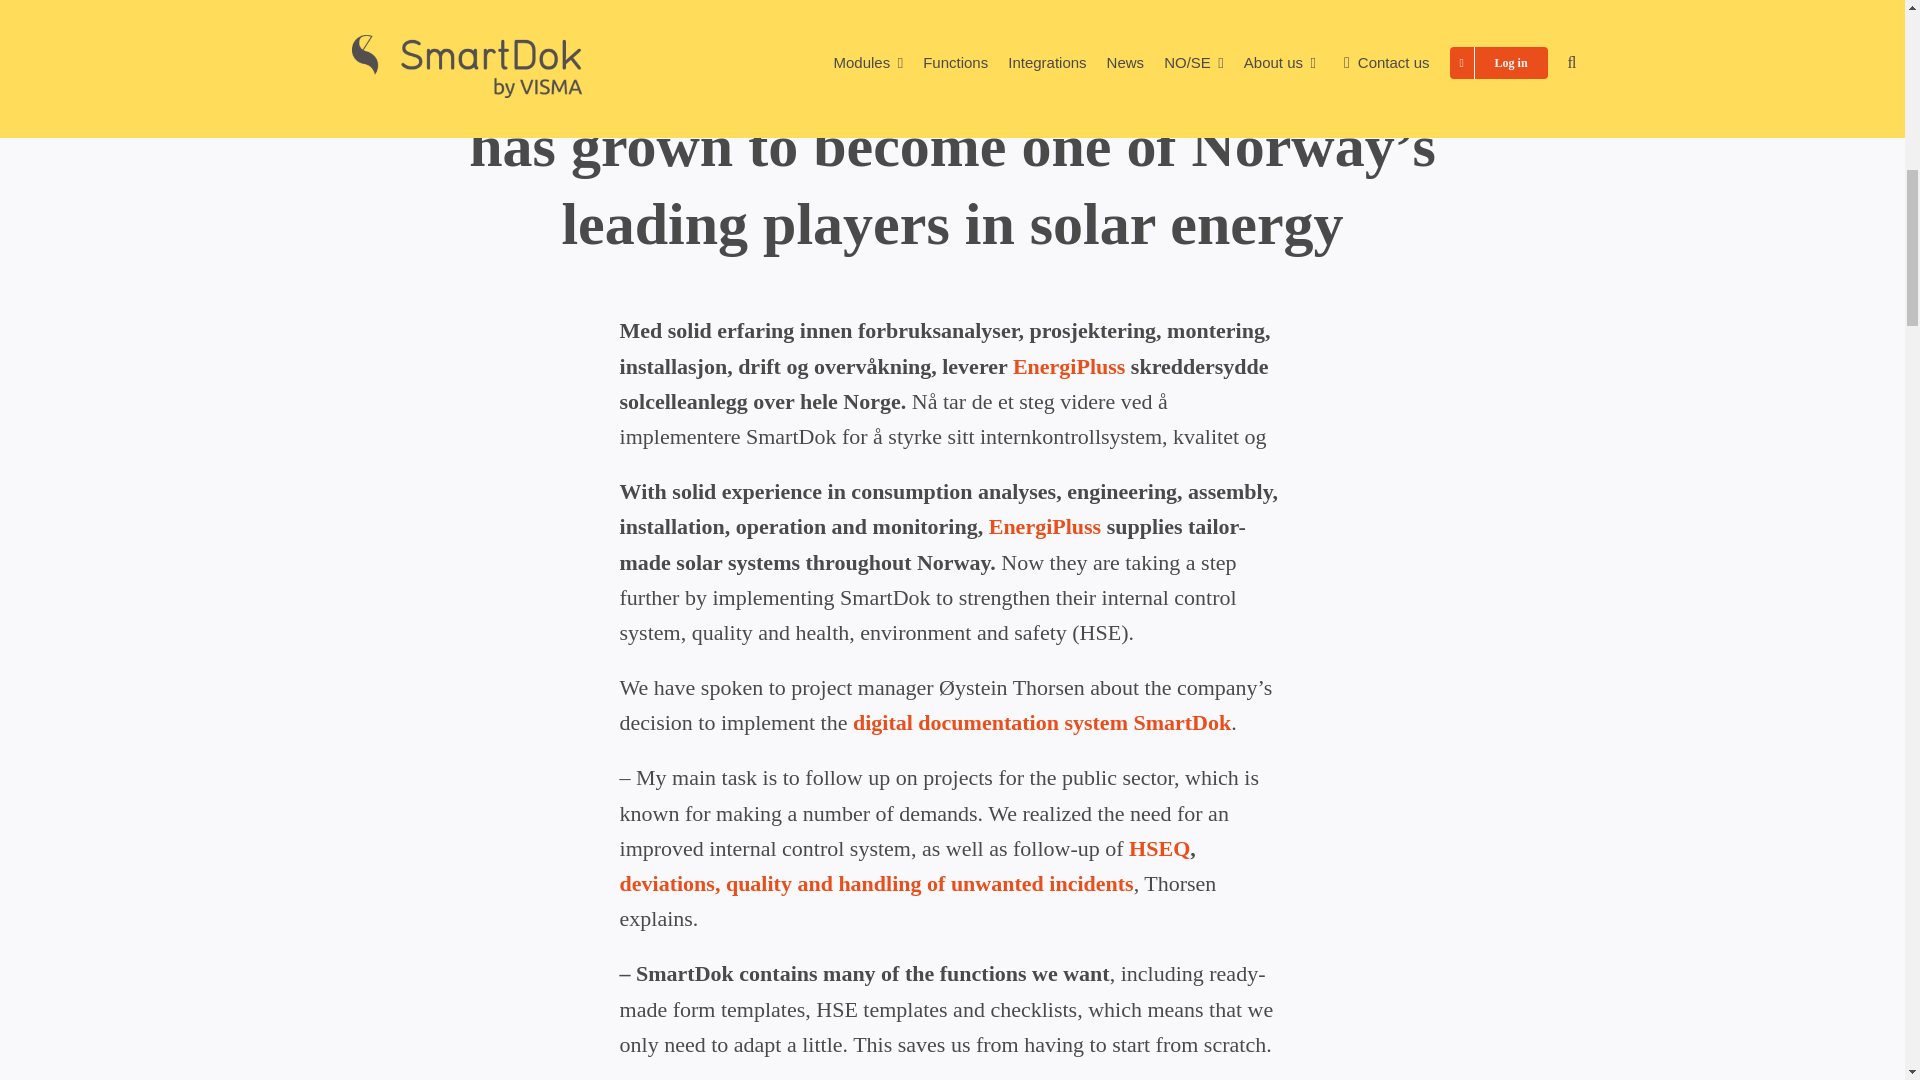 The image size is (1920, 1080). Describe the element at coordinates (1044, 526) in the screenshot. I see `EnergiPluss` at that location.